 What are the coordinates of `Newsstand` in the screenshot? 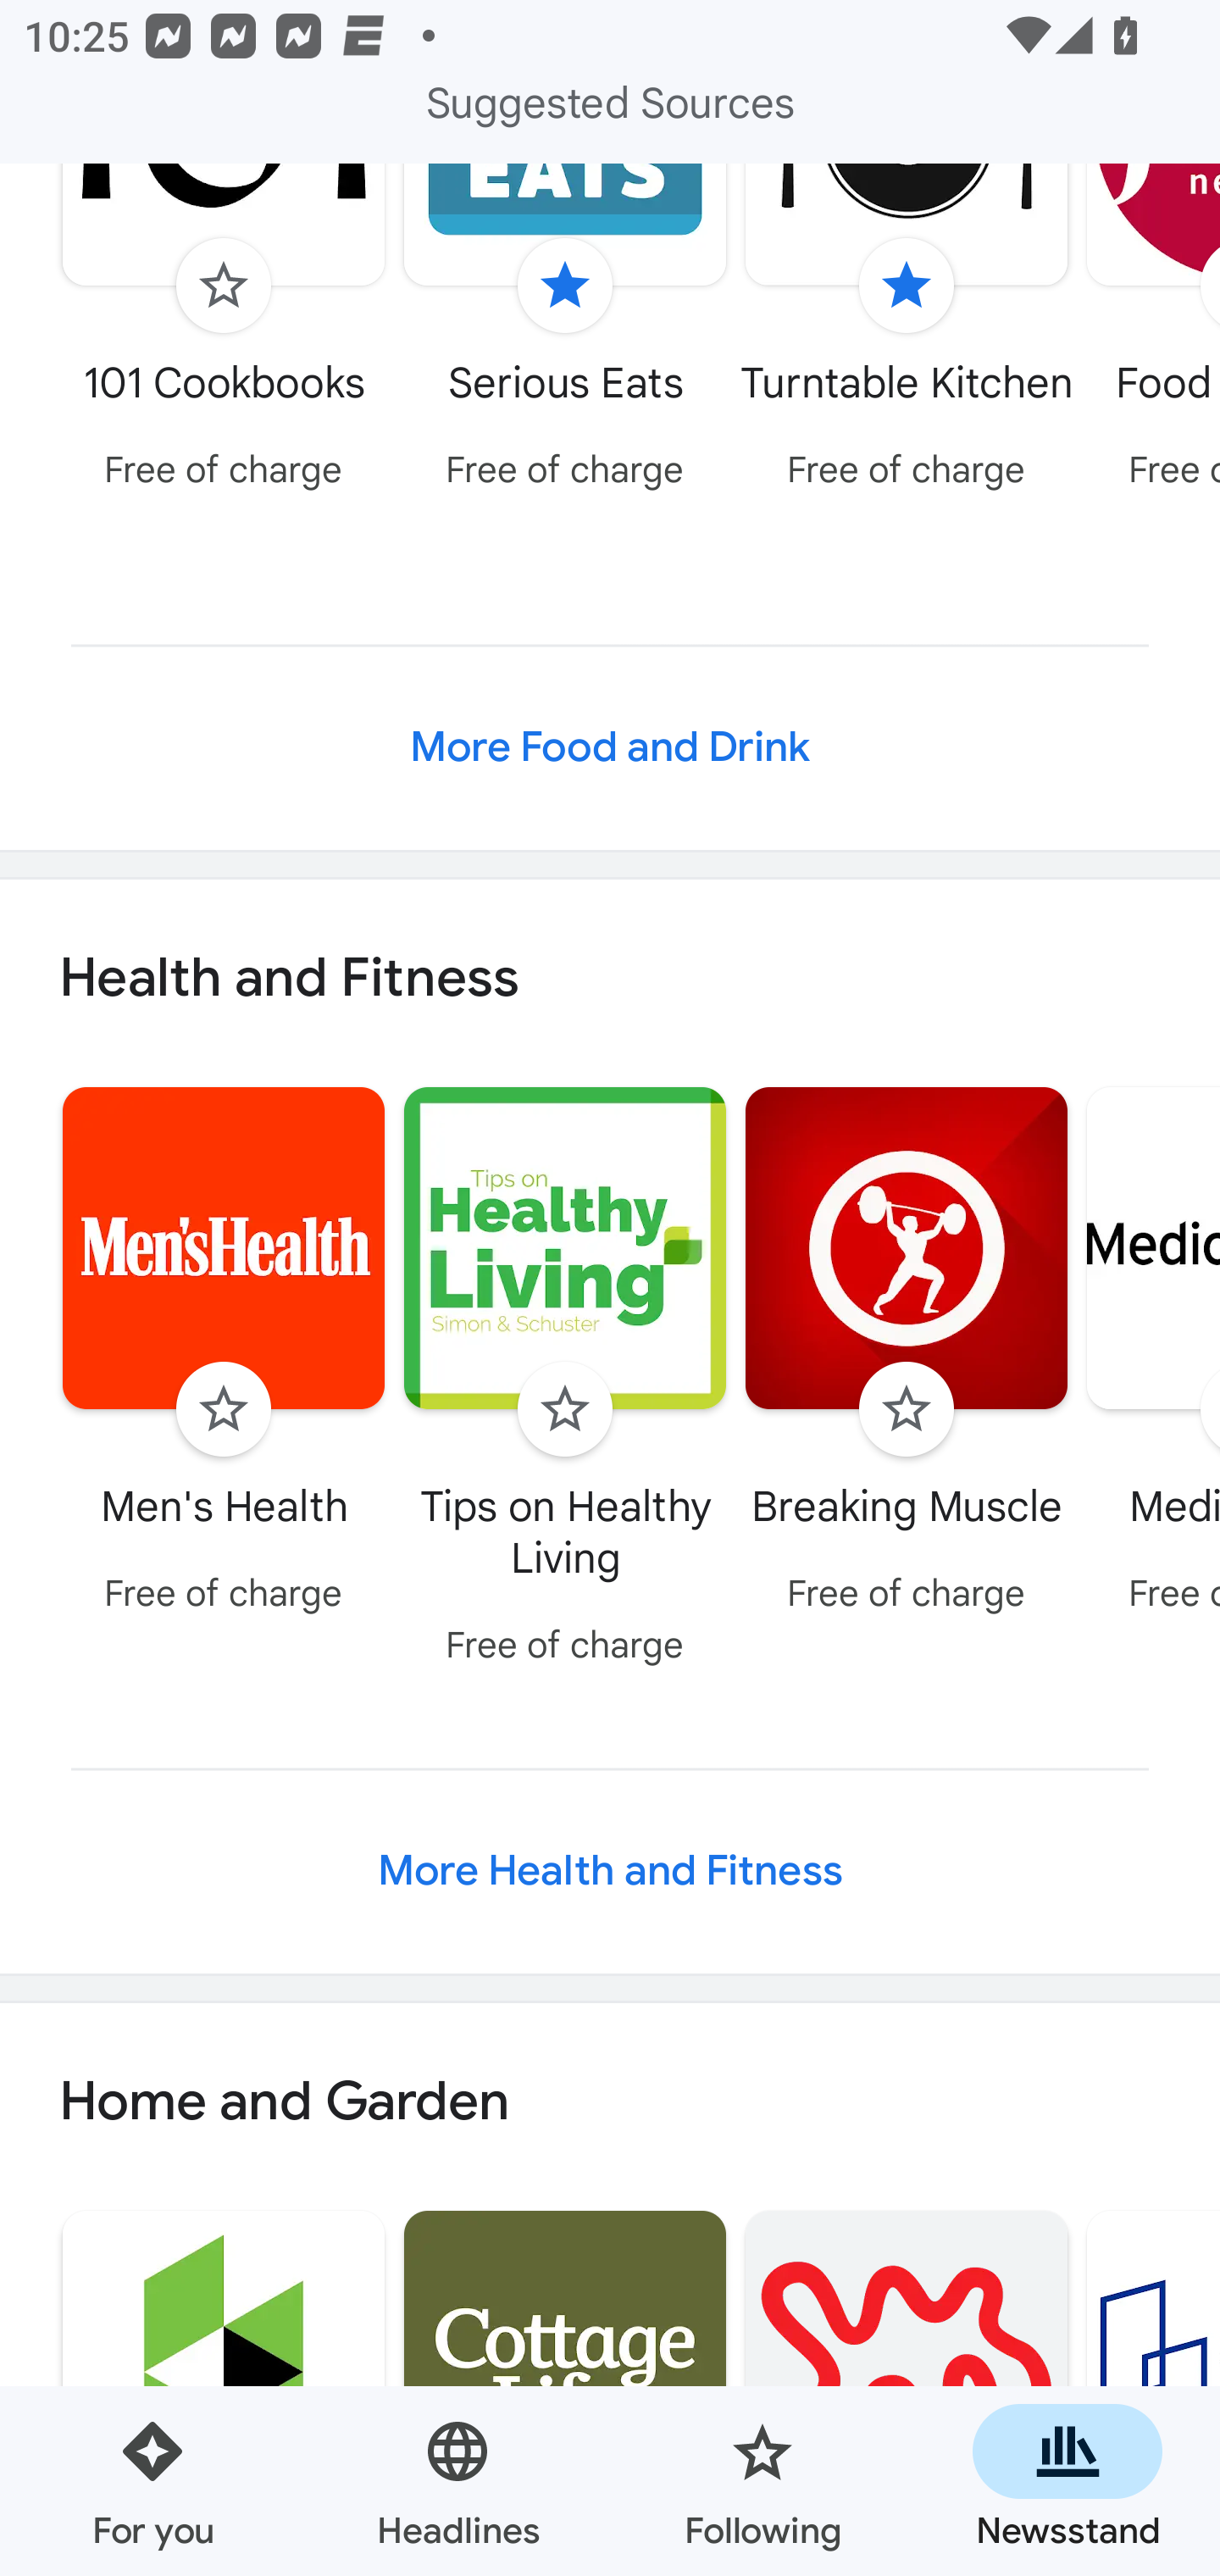 It's located at (1067, 2481).